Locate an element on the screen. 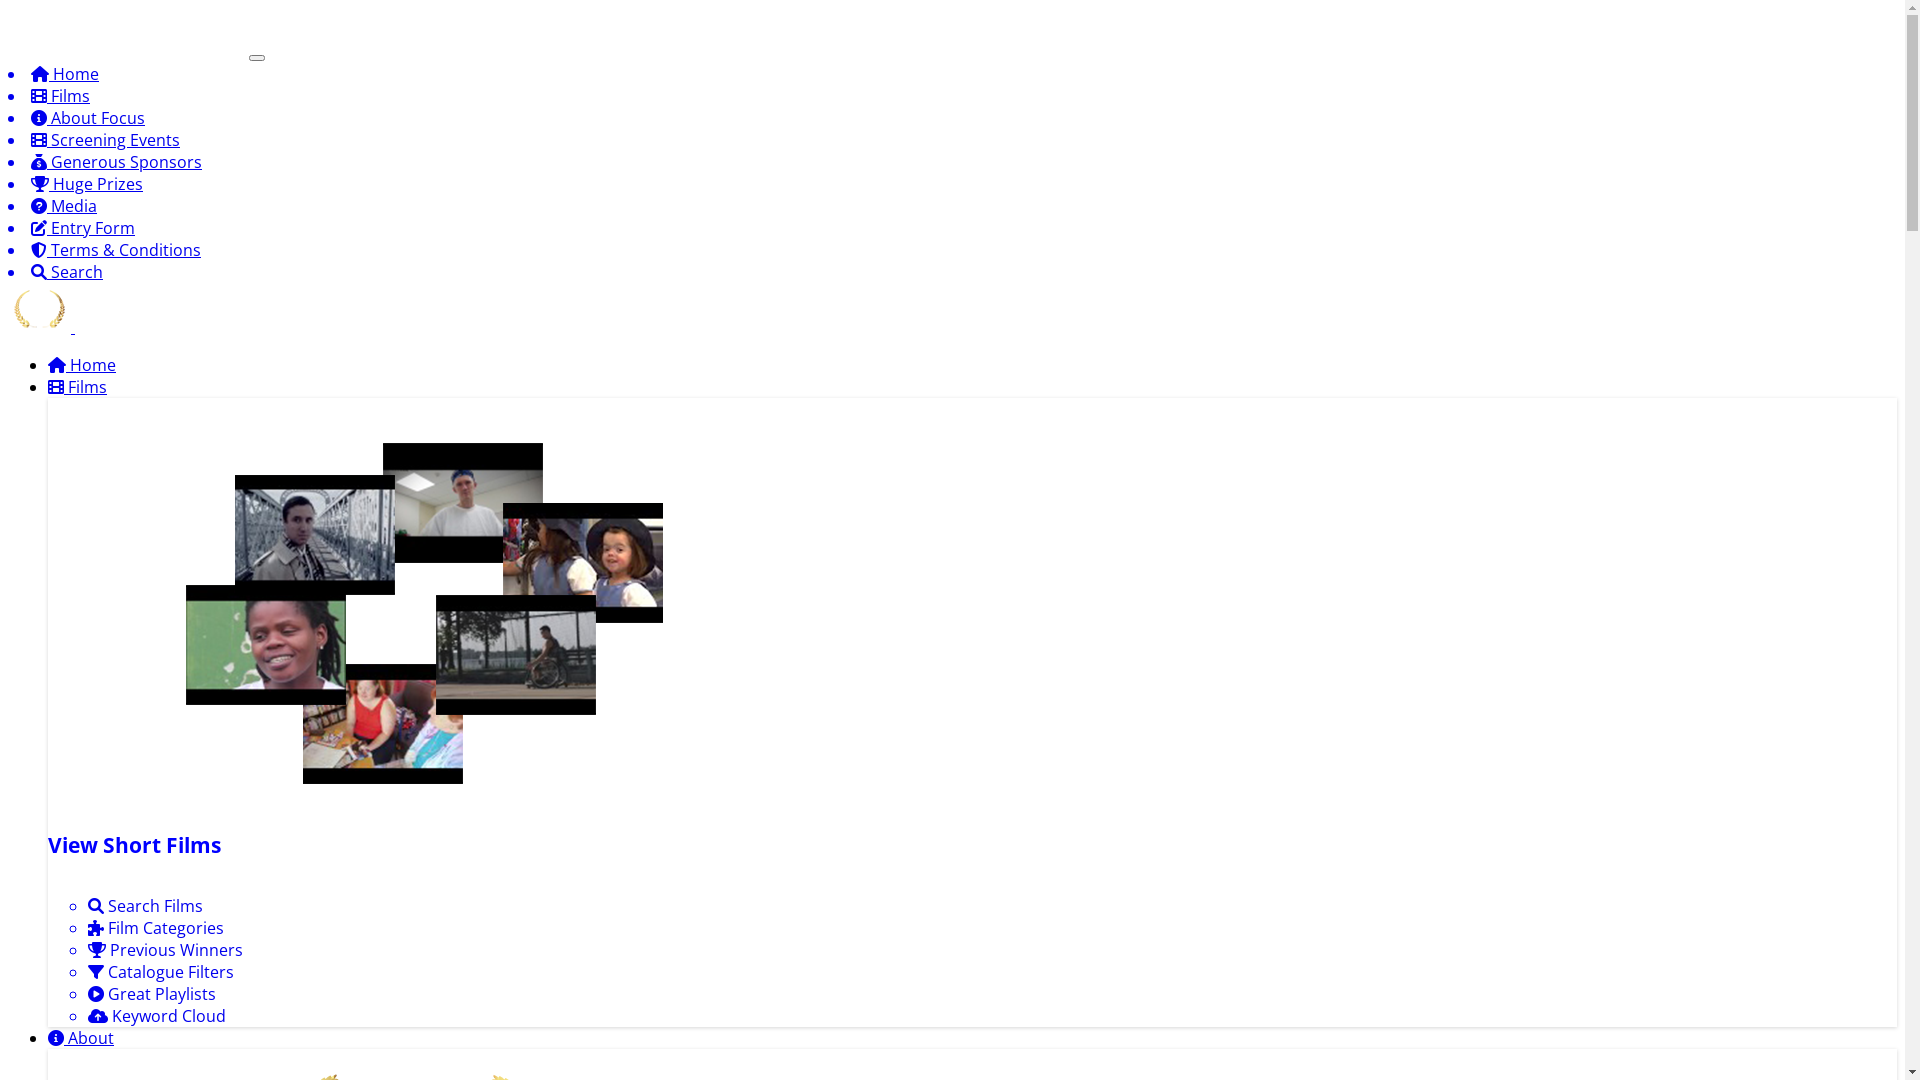 The image size is (1920, 1080). Generous Sponsors is located at coordinates (952, 162).